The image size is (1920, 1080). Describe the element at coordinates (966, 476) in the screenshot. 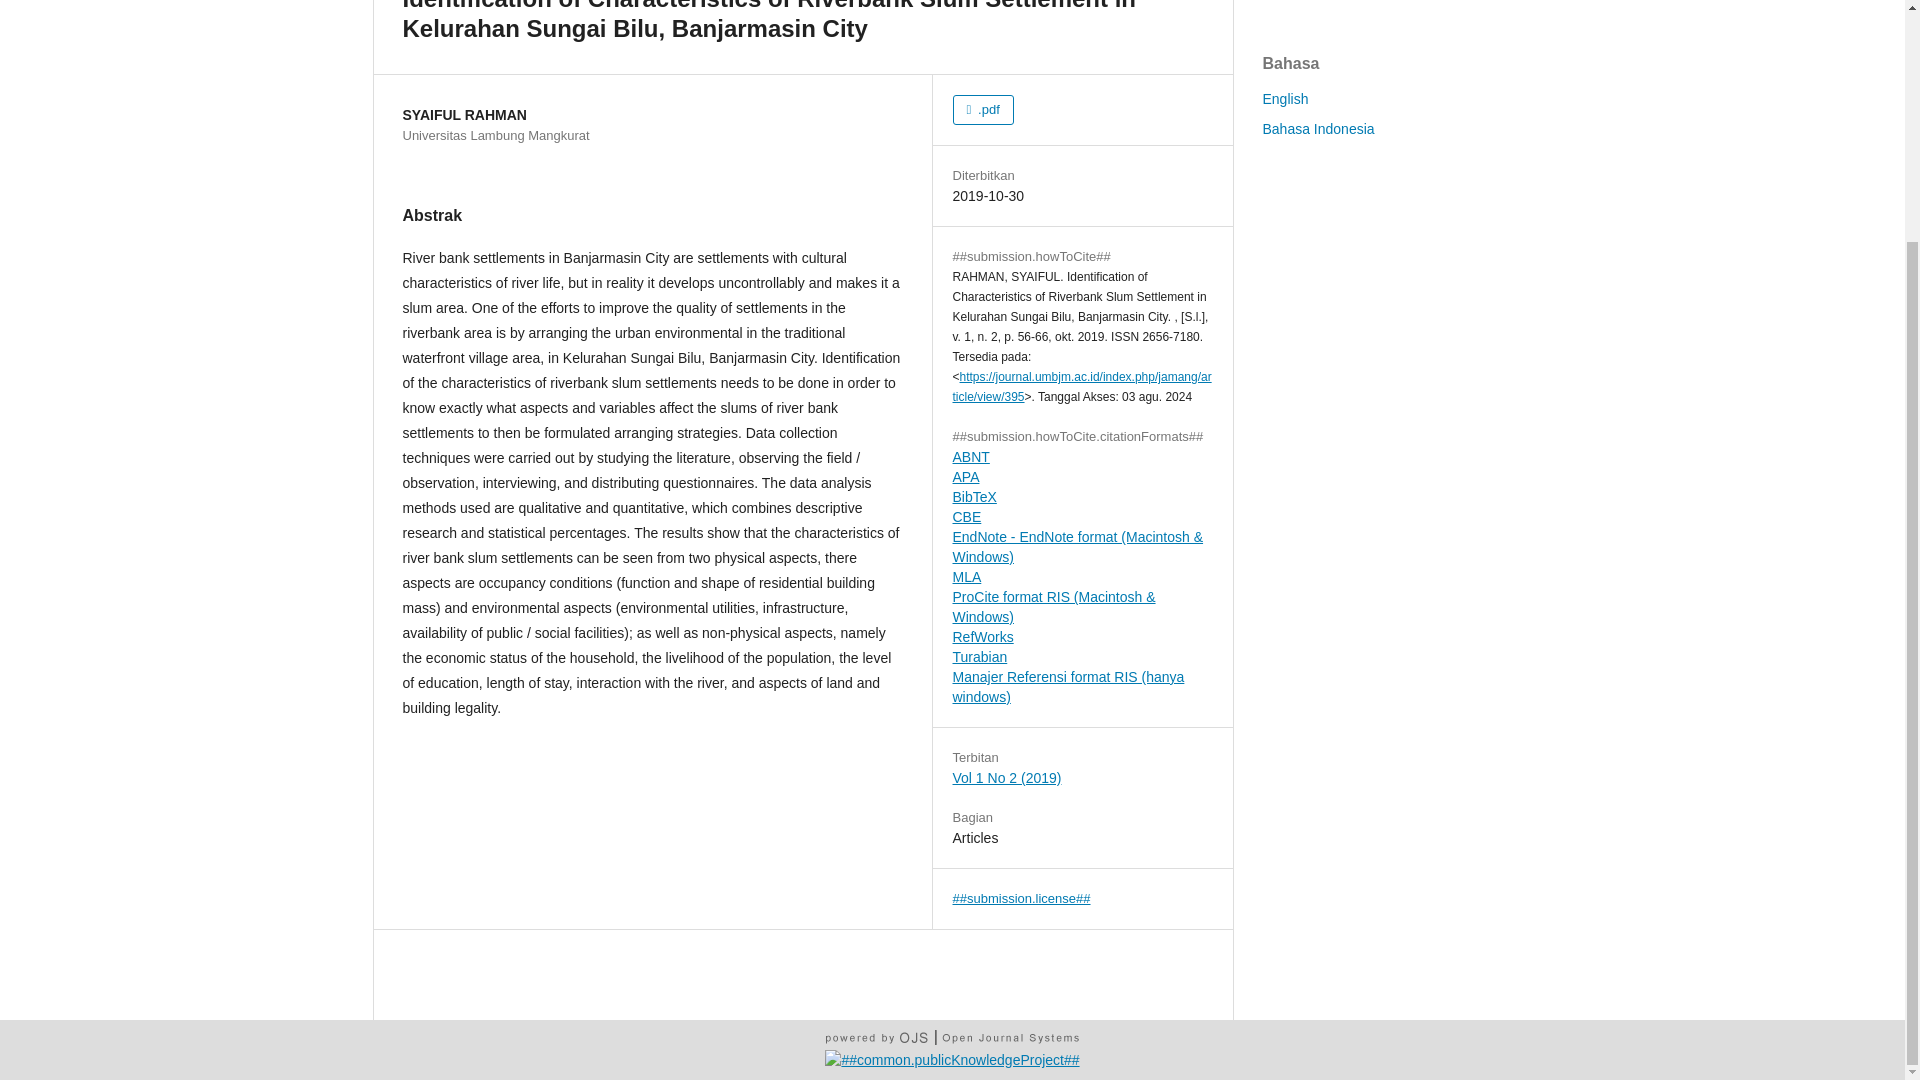

I see `APA` at that location.